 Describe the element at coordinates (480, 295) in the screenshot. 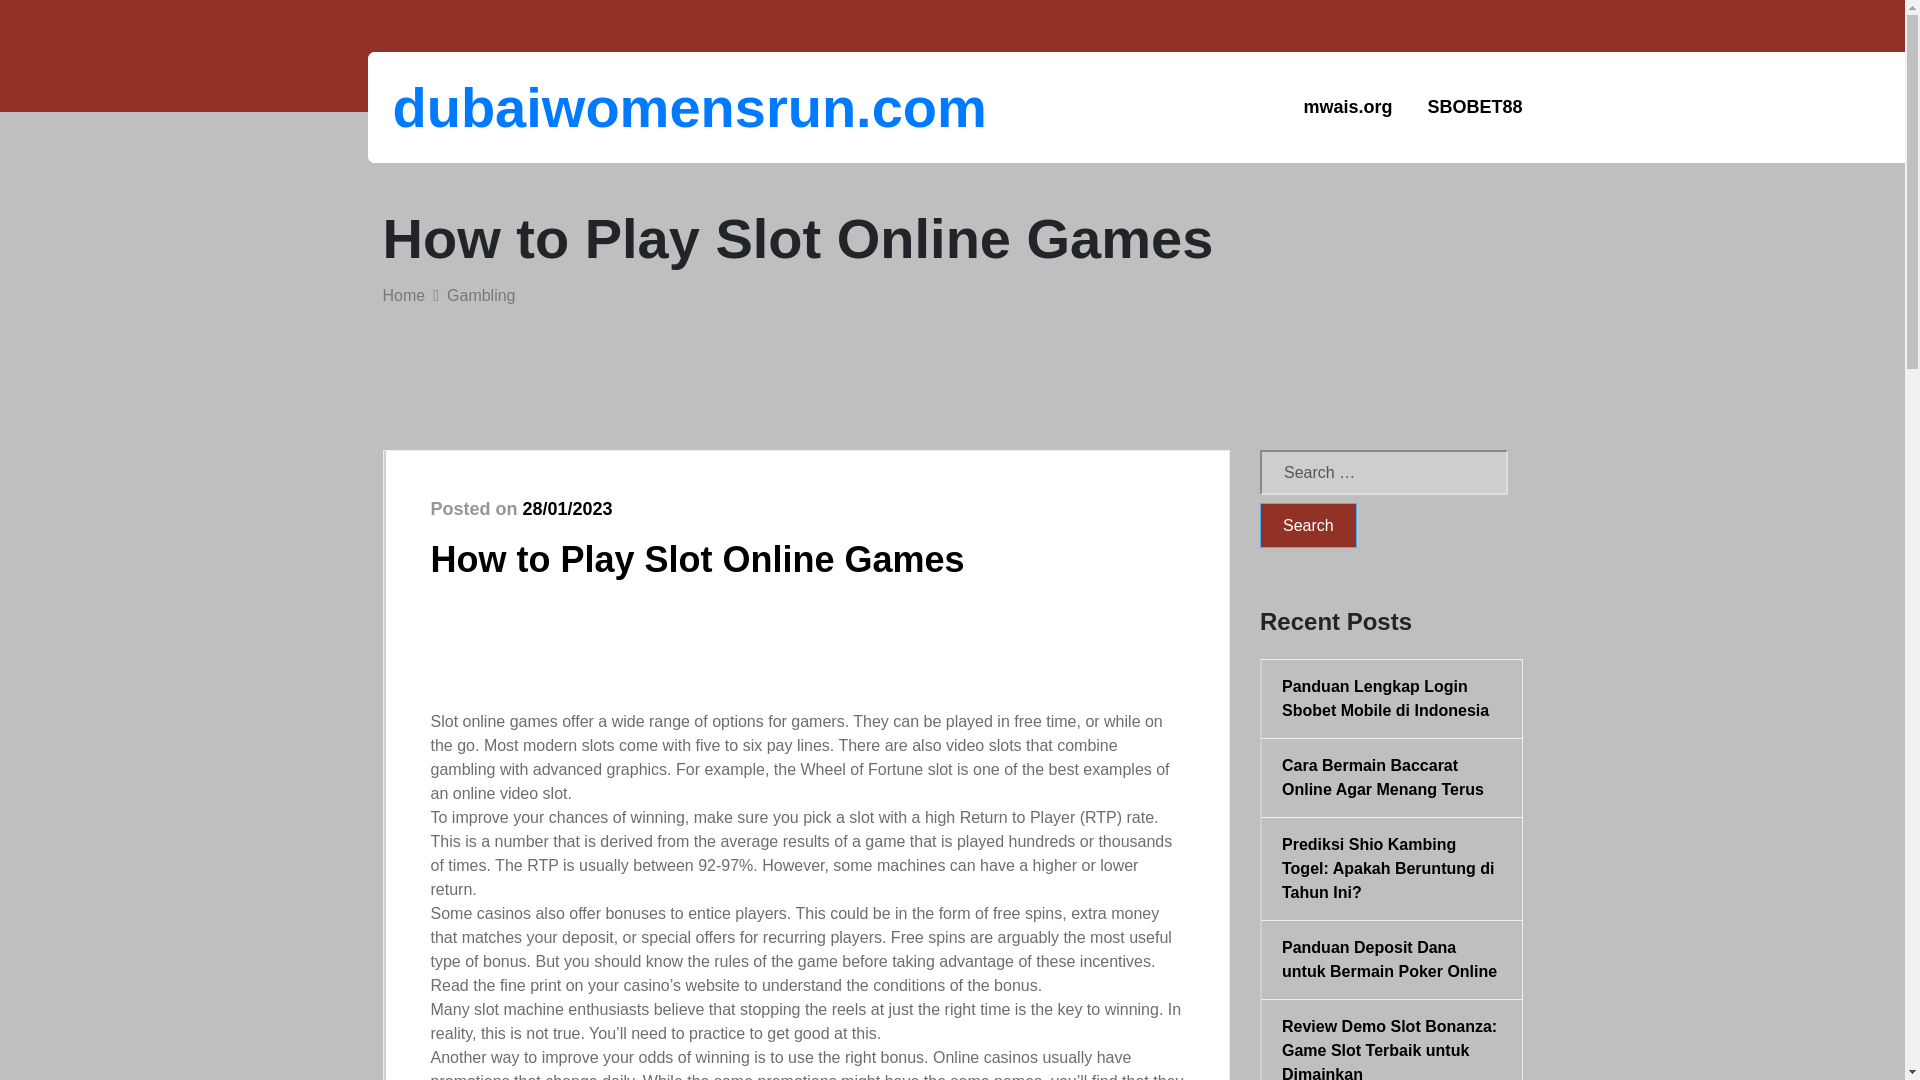

I see `Gambling` at that location.